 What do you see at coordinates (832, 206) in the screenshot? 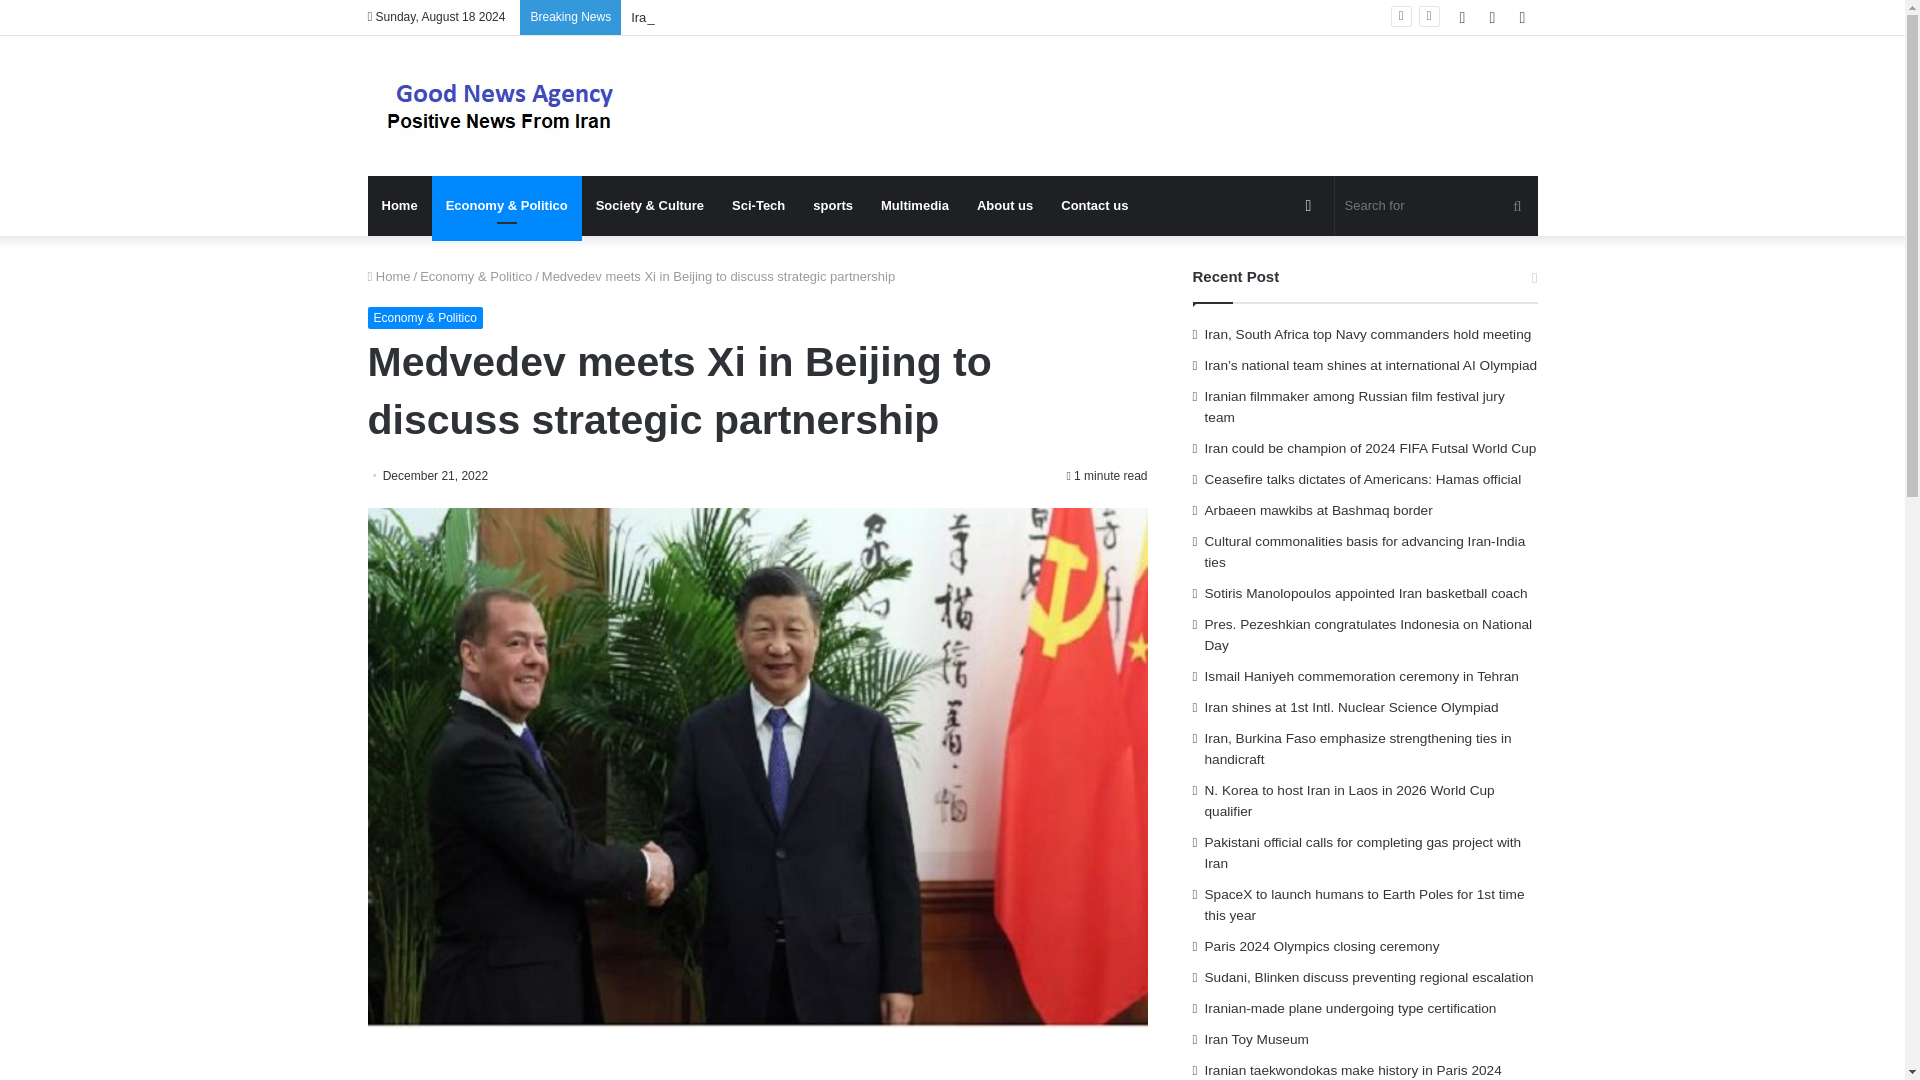
I see `sports` at bounding box center [832, 206].